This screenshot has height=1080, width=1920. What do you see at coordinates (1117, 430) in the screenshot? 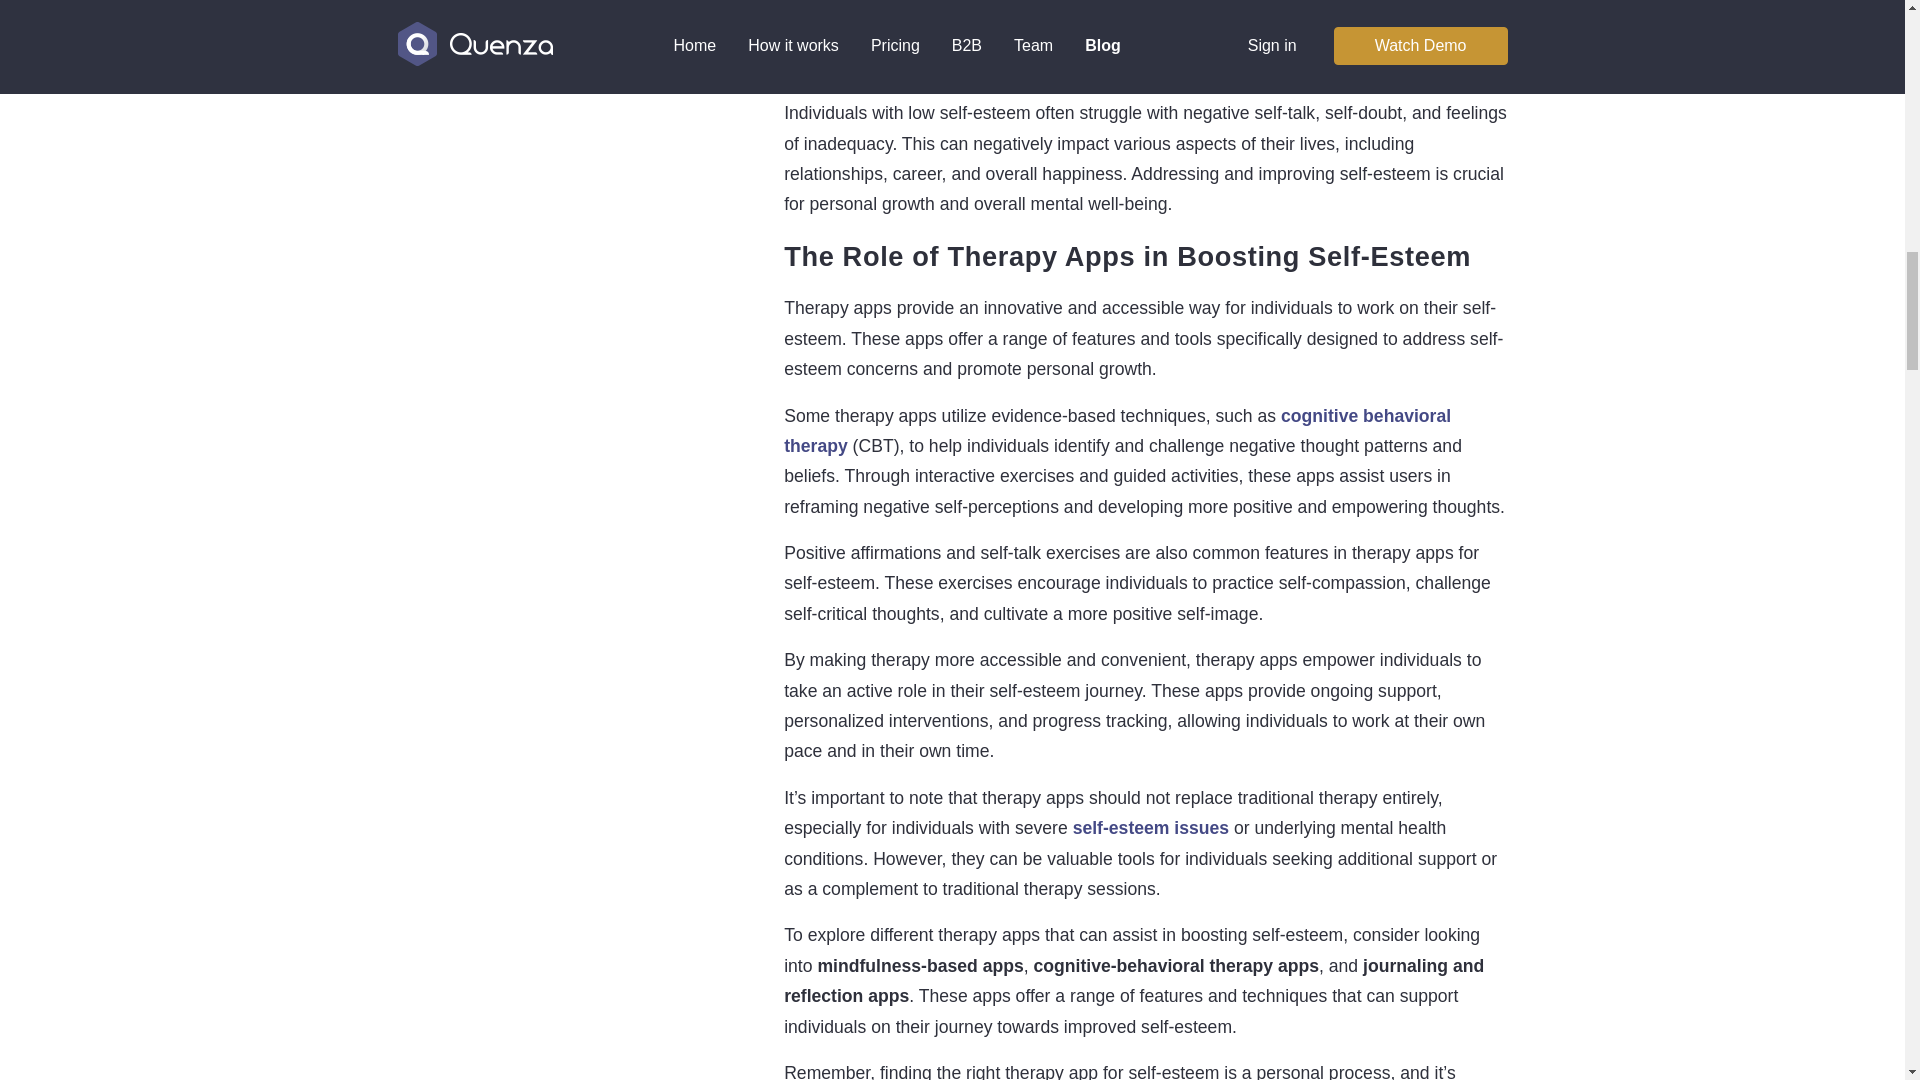
I see `cognitive behavioral therapy` at bounding box center [1117, 430].